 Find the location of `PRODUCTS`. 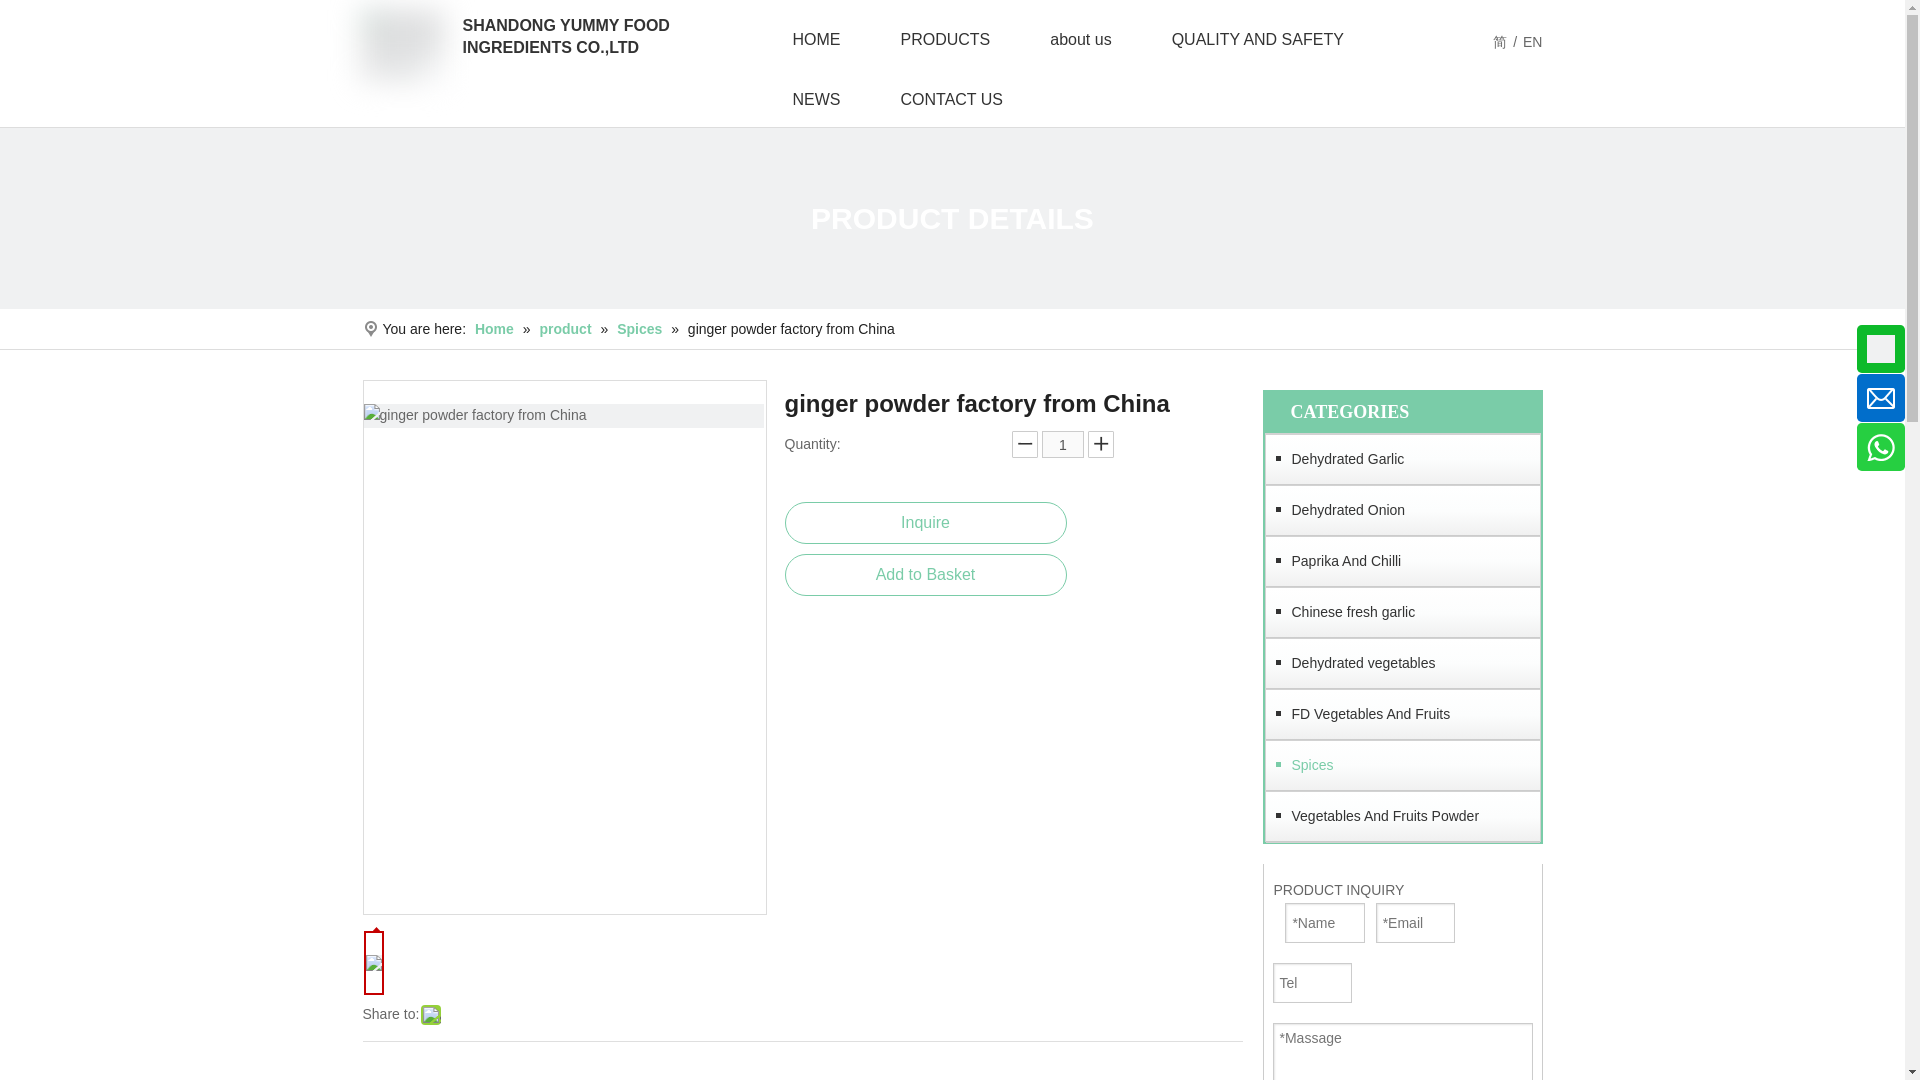

PRODUCTS is located at coordinates (944, 40).